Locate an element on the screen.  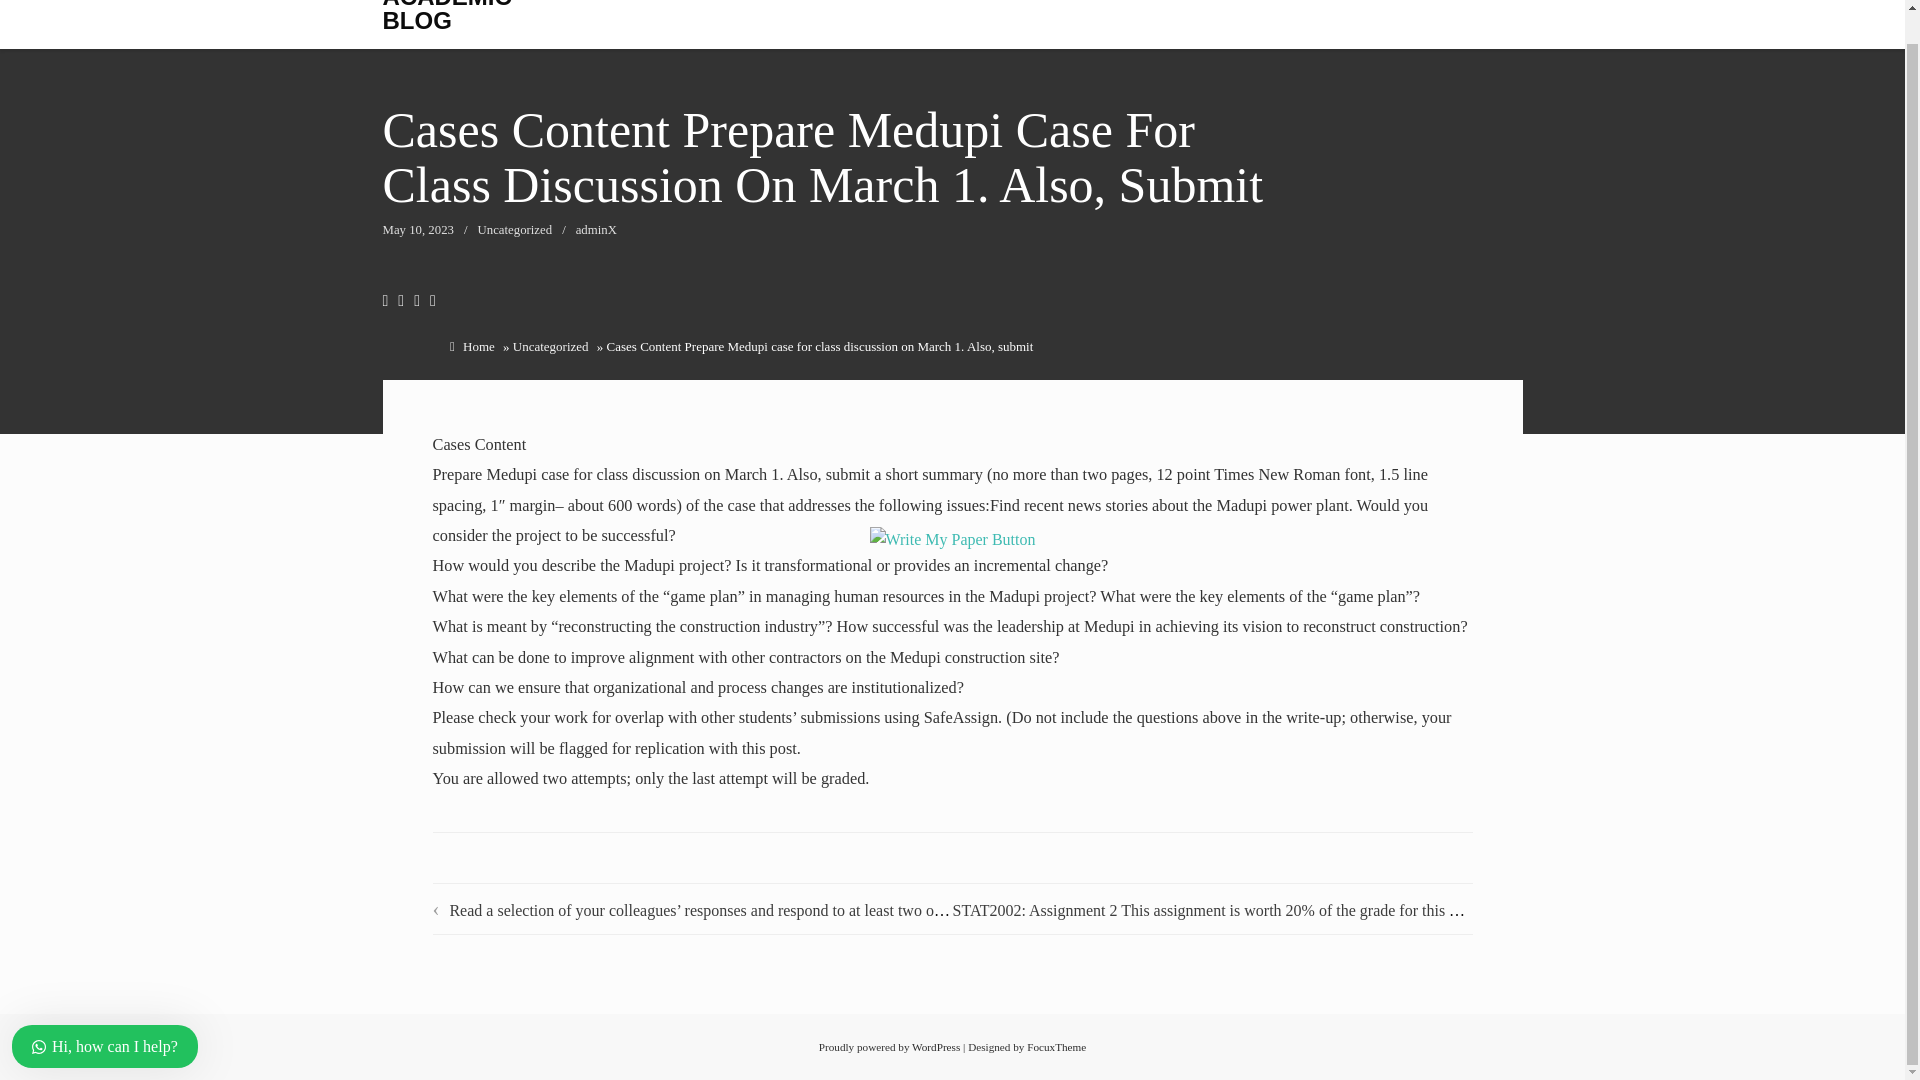
May 10, 2023 is located at coordinates (418, 229).